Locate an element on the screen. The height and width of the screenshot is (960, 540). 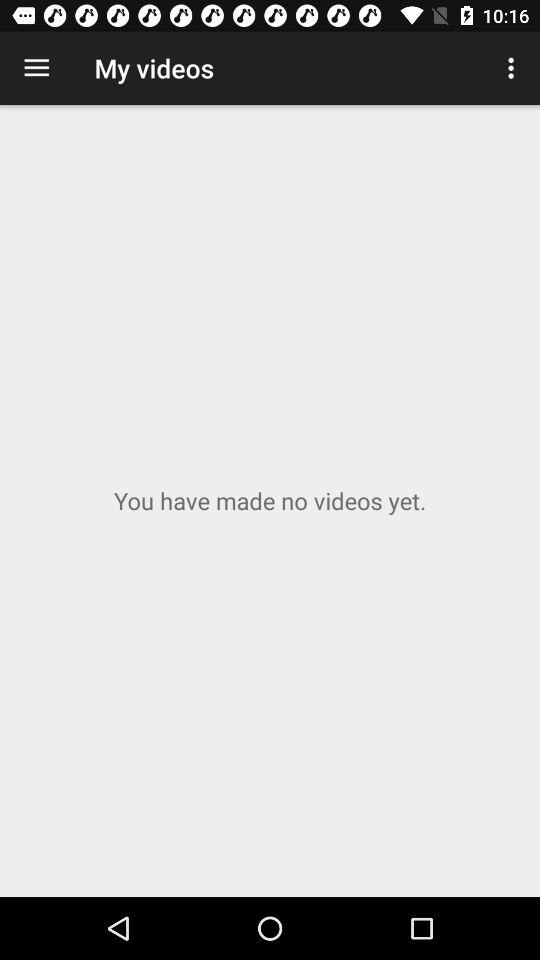
click the item above you have made icon is located at coordinates (36, 68).